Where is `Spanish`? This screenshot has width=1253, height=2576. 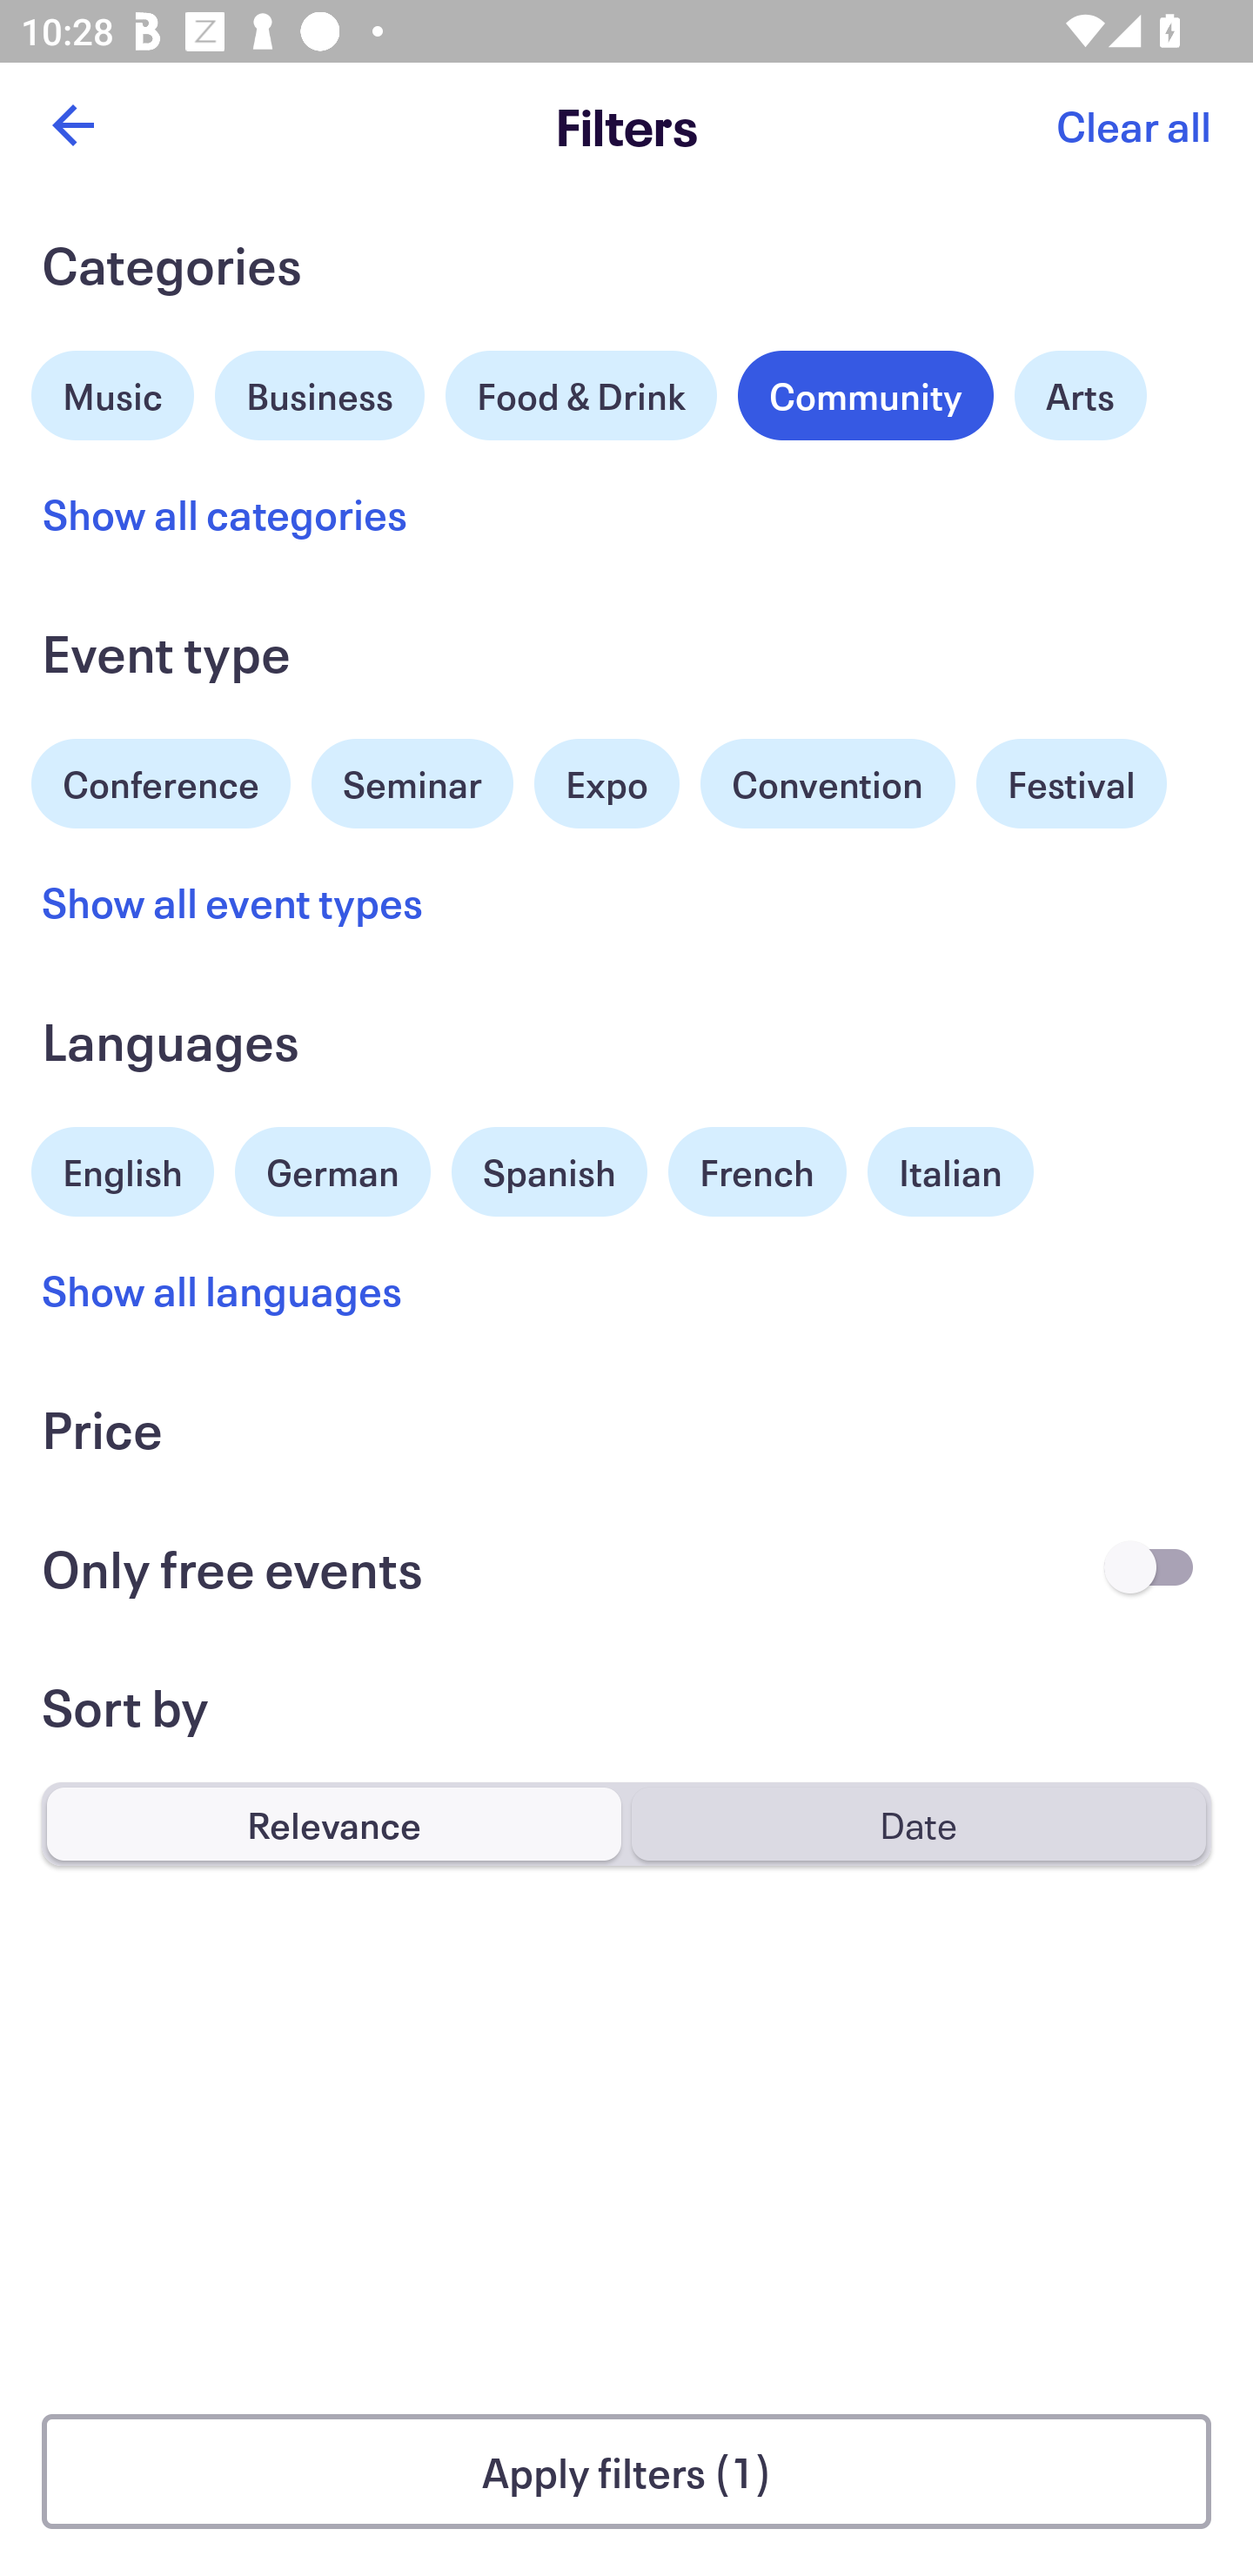
Spanish is located at coordinates (549, 1171).